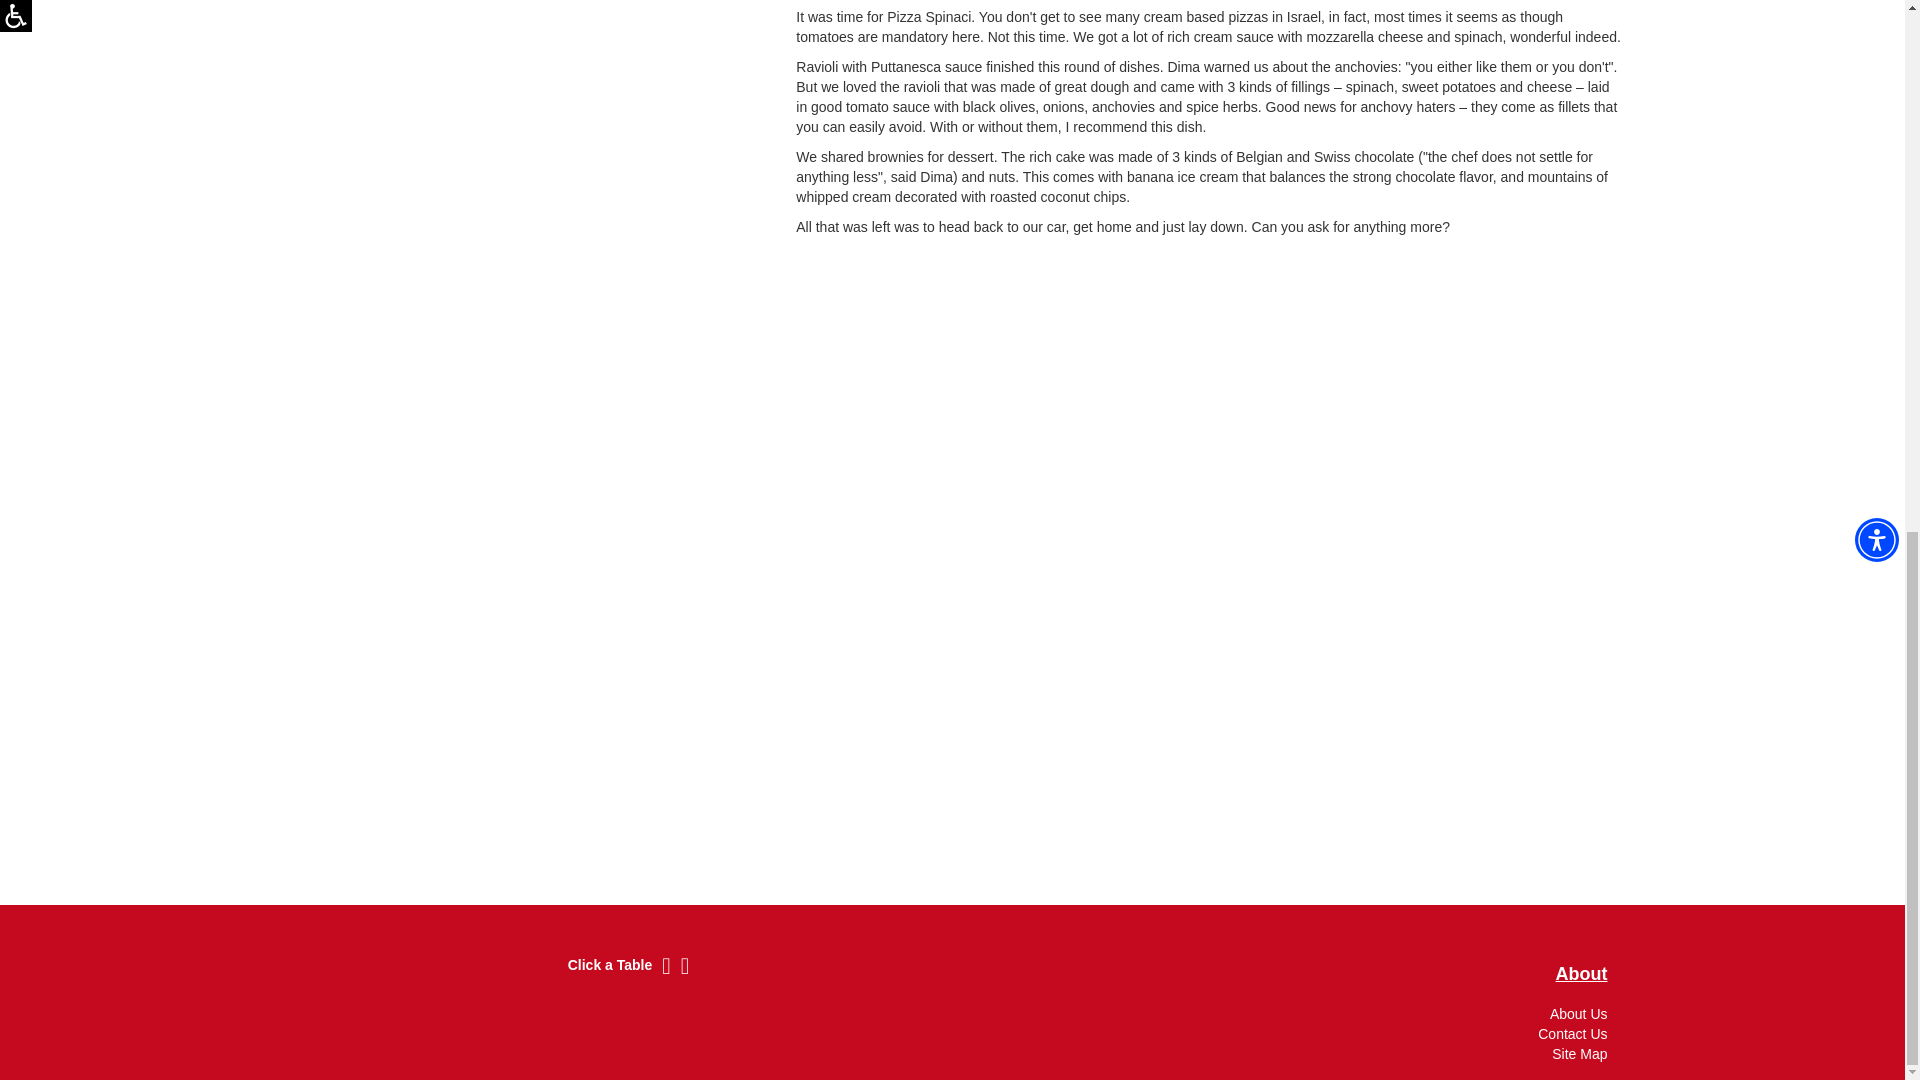  I want to click on Site Map, so click(1579, 1054).